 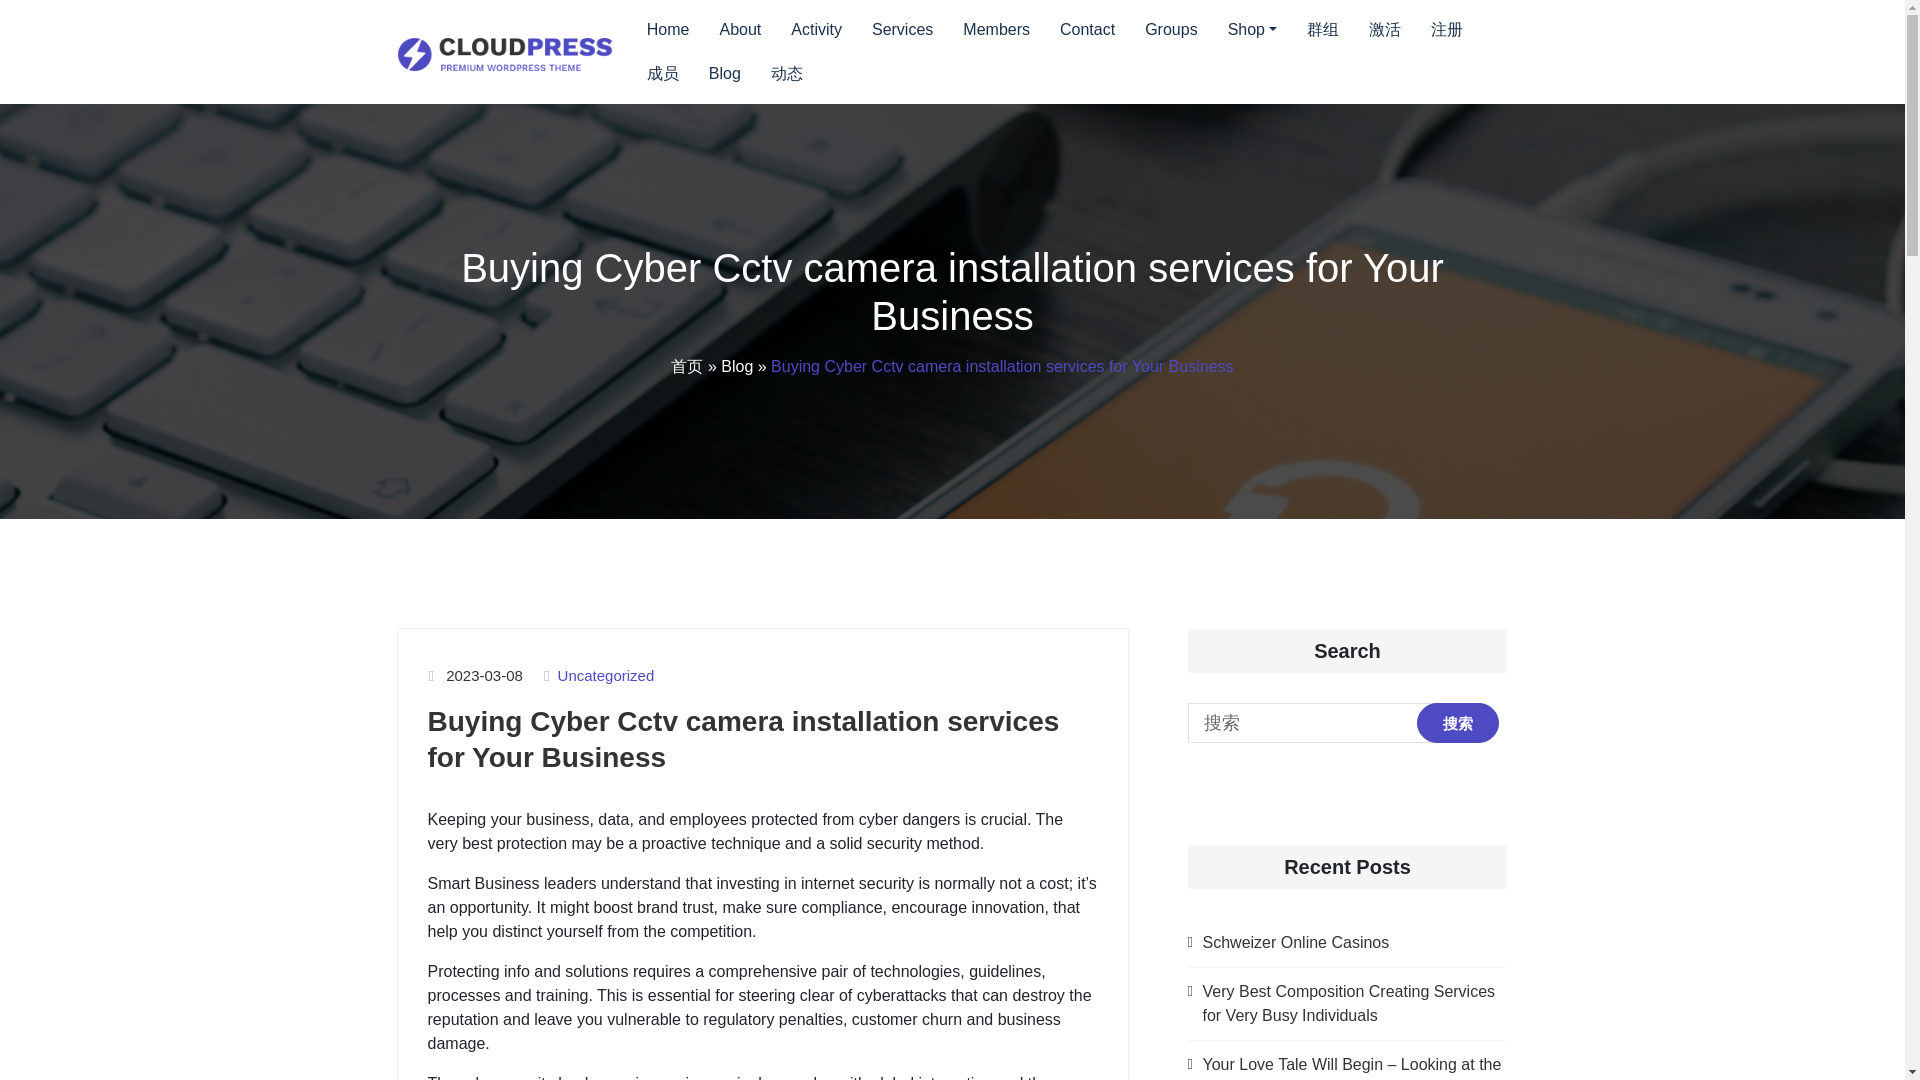 I want to click on Contact, so click(x=1087, y=29).